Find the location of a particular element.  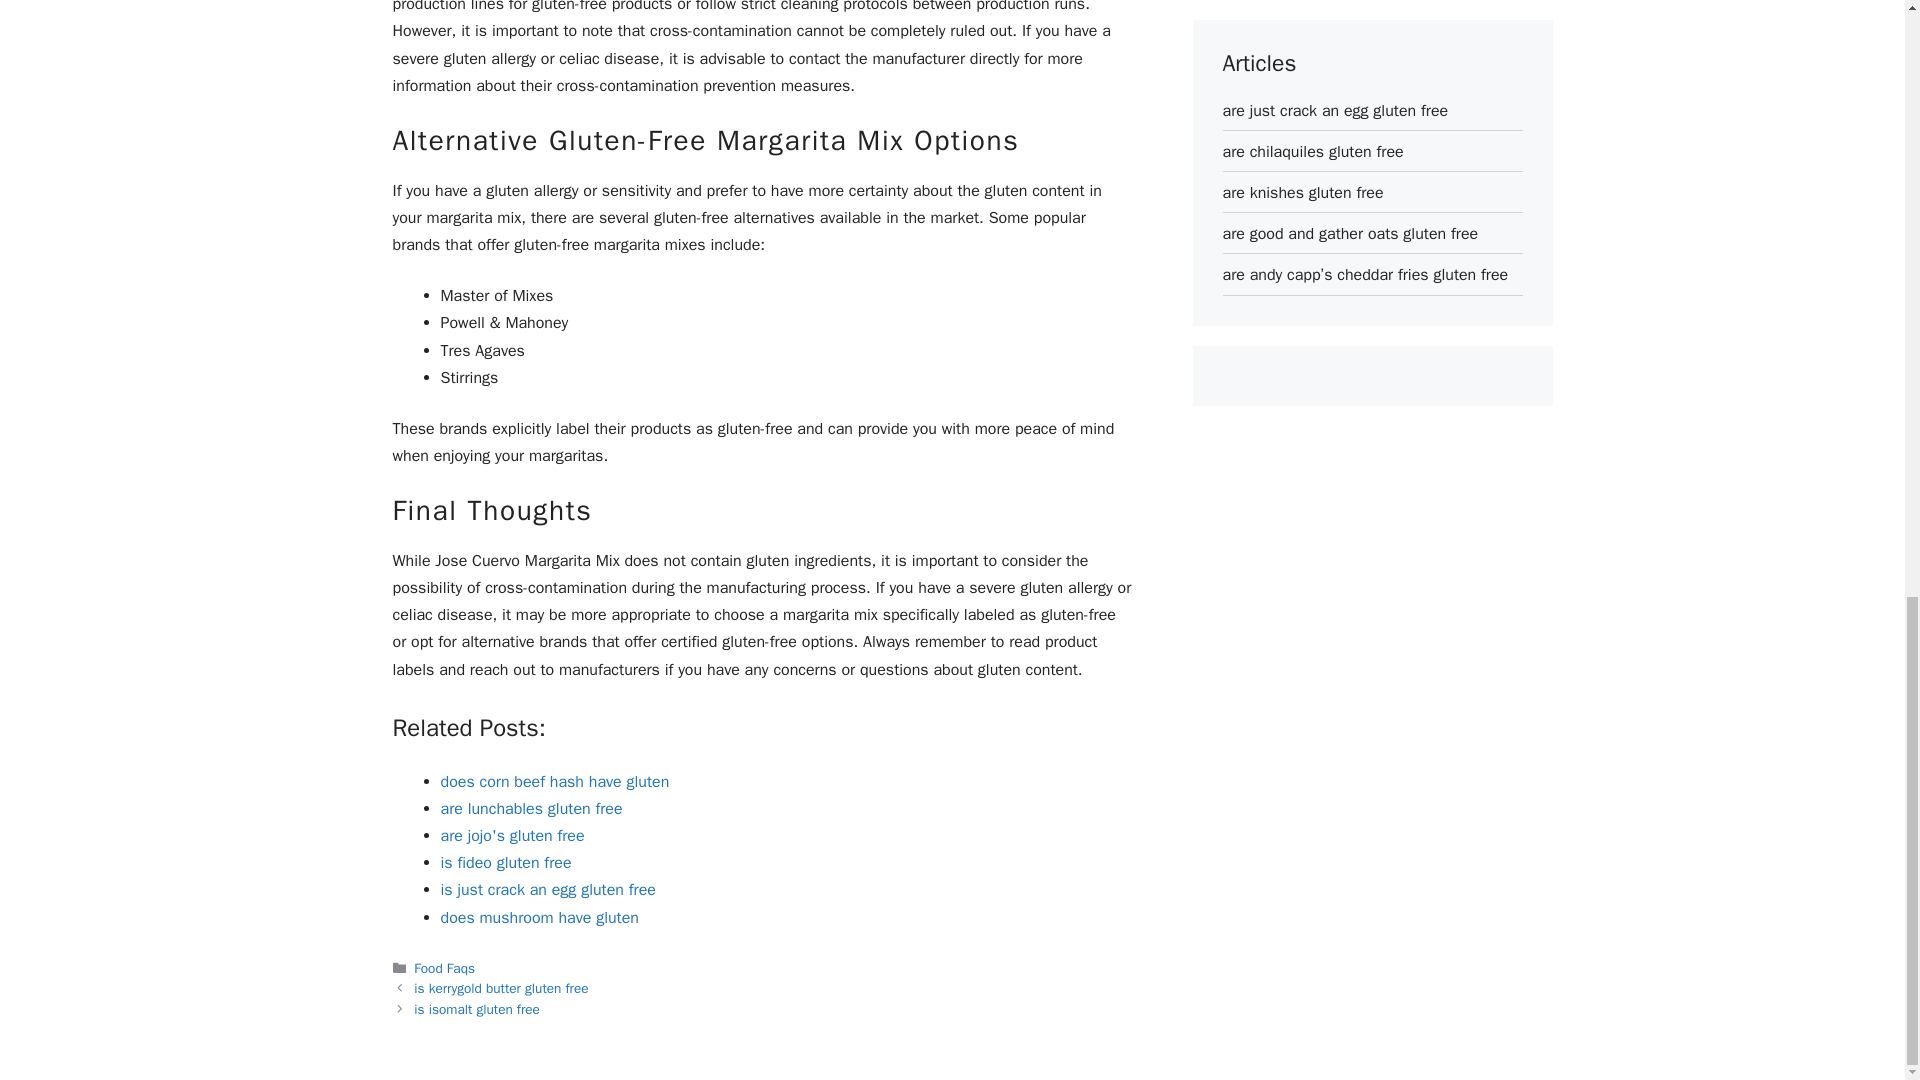

Food Faqs is located at coordinates (444, 968).